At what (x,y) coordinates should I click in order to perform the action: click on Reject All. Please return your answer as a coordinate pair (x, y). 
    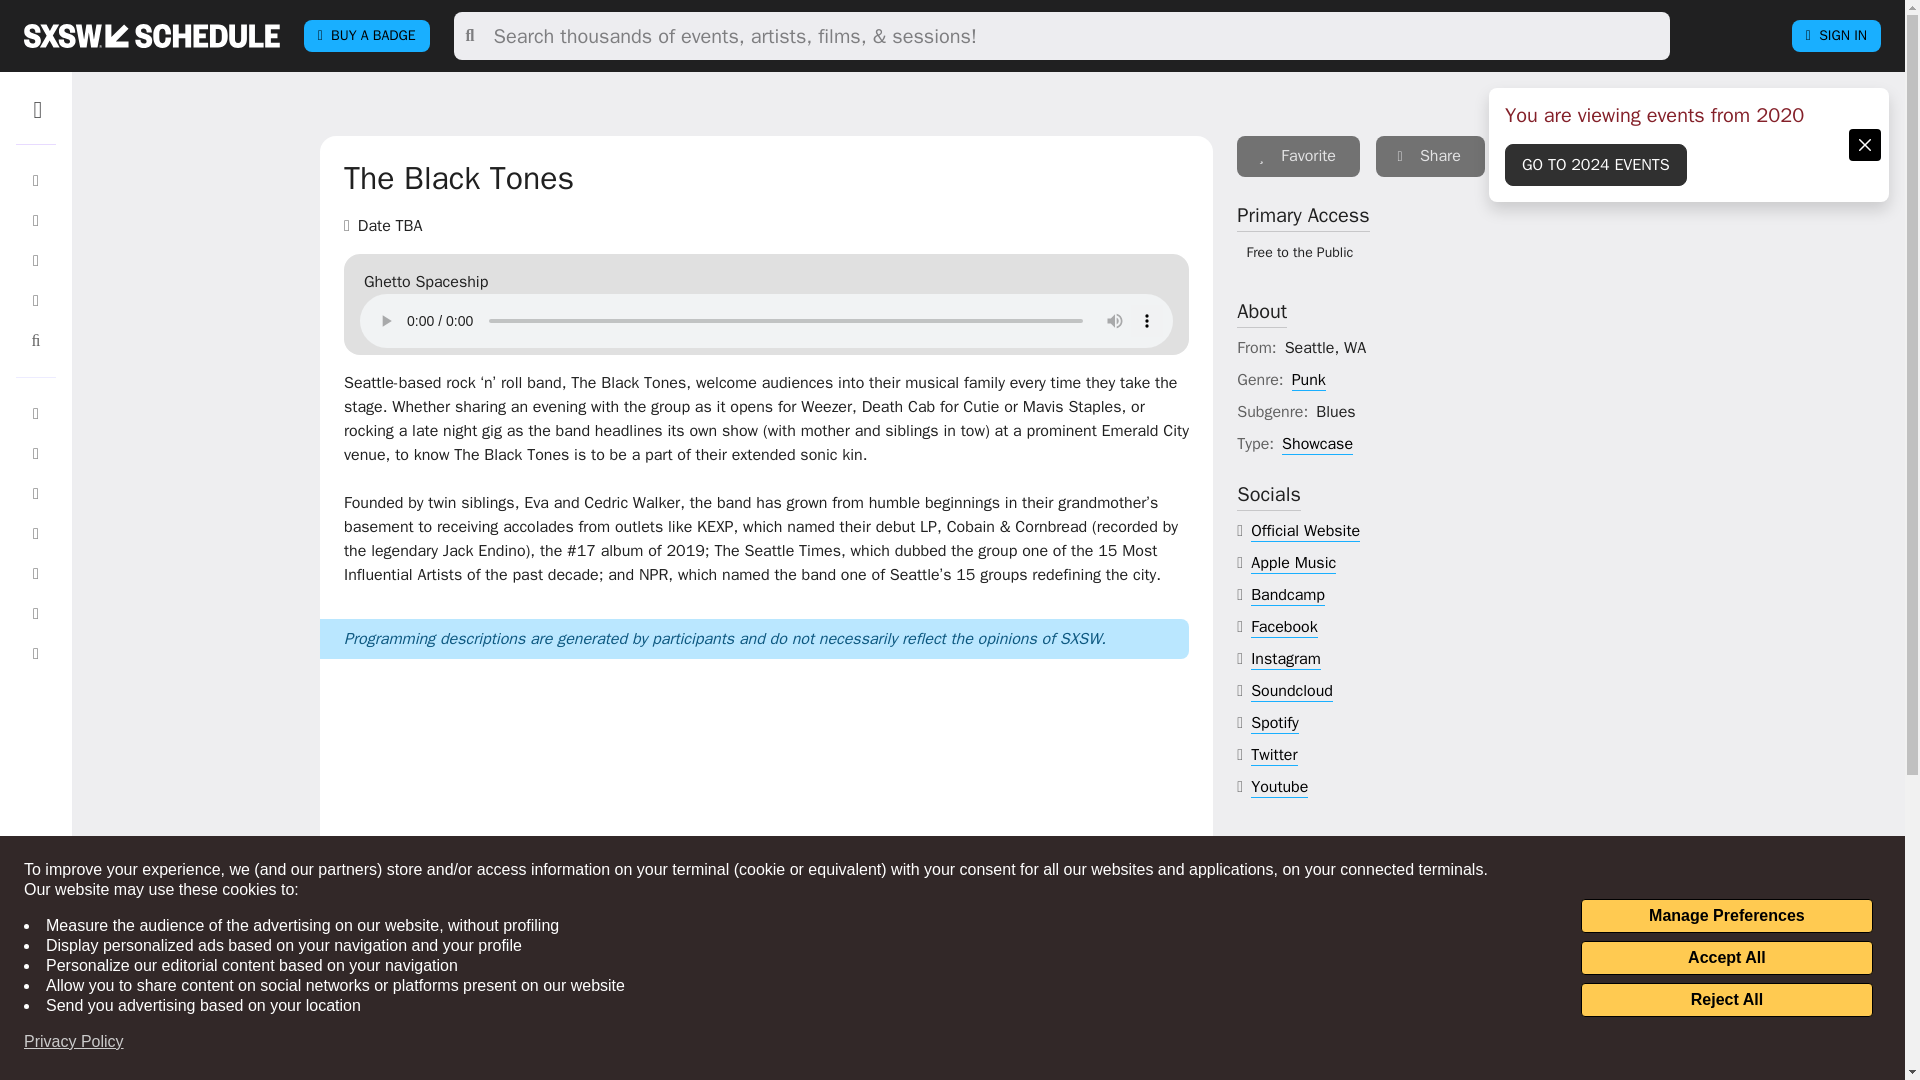
    Looking at the image, I should click on (1726, 1000).